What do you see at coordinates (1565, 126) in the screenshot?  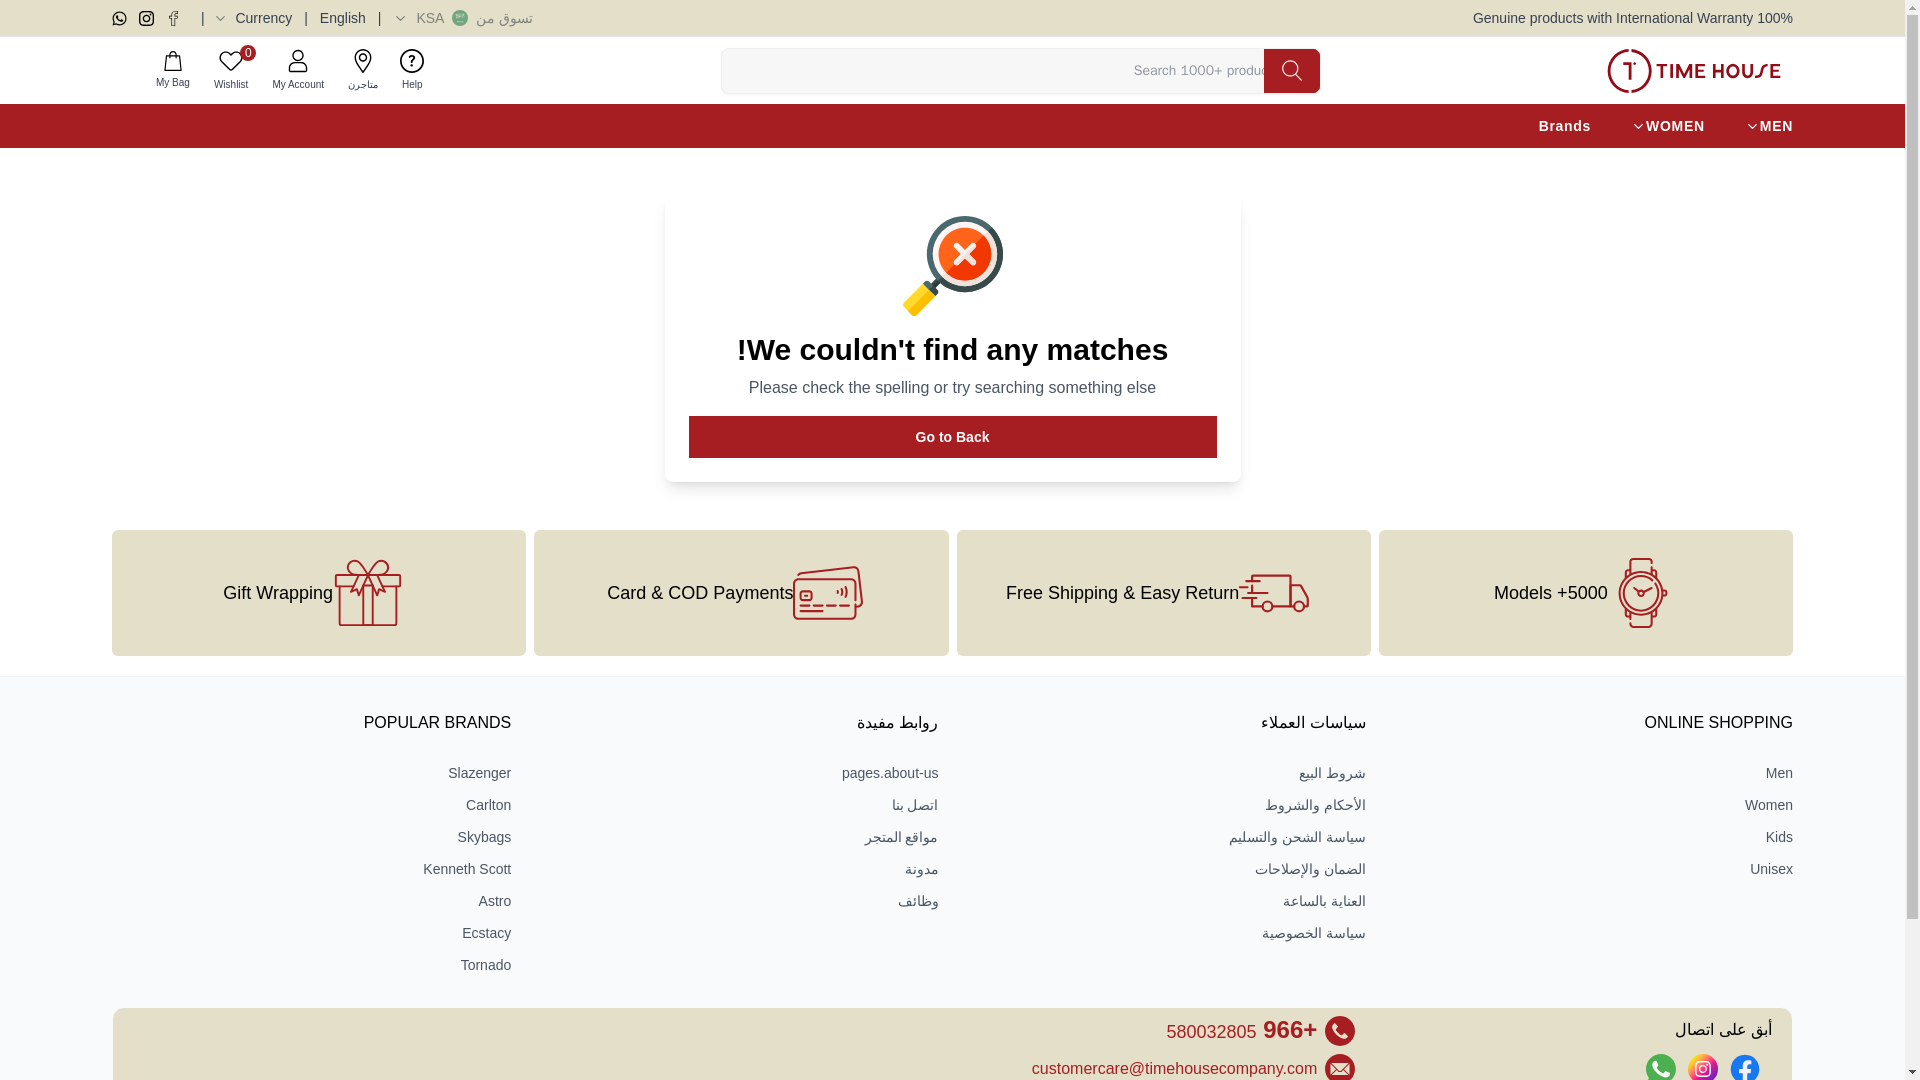 I see `Brands` at bounding box center [1565, 126].